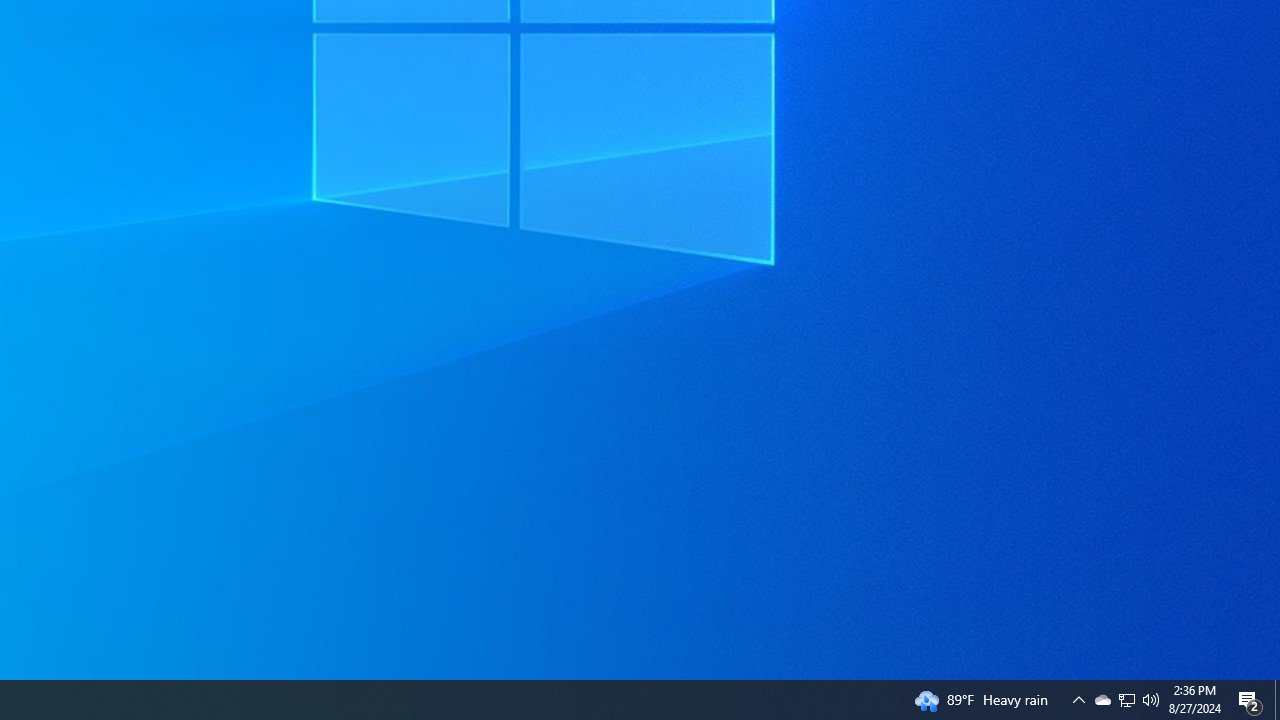  Describe the element at coordinates (1102, 700) in the screenshot. I see `Show desktop` at that location.